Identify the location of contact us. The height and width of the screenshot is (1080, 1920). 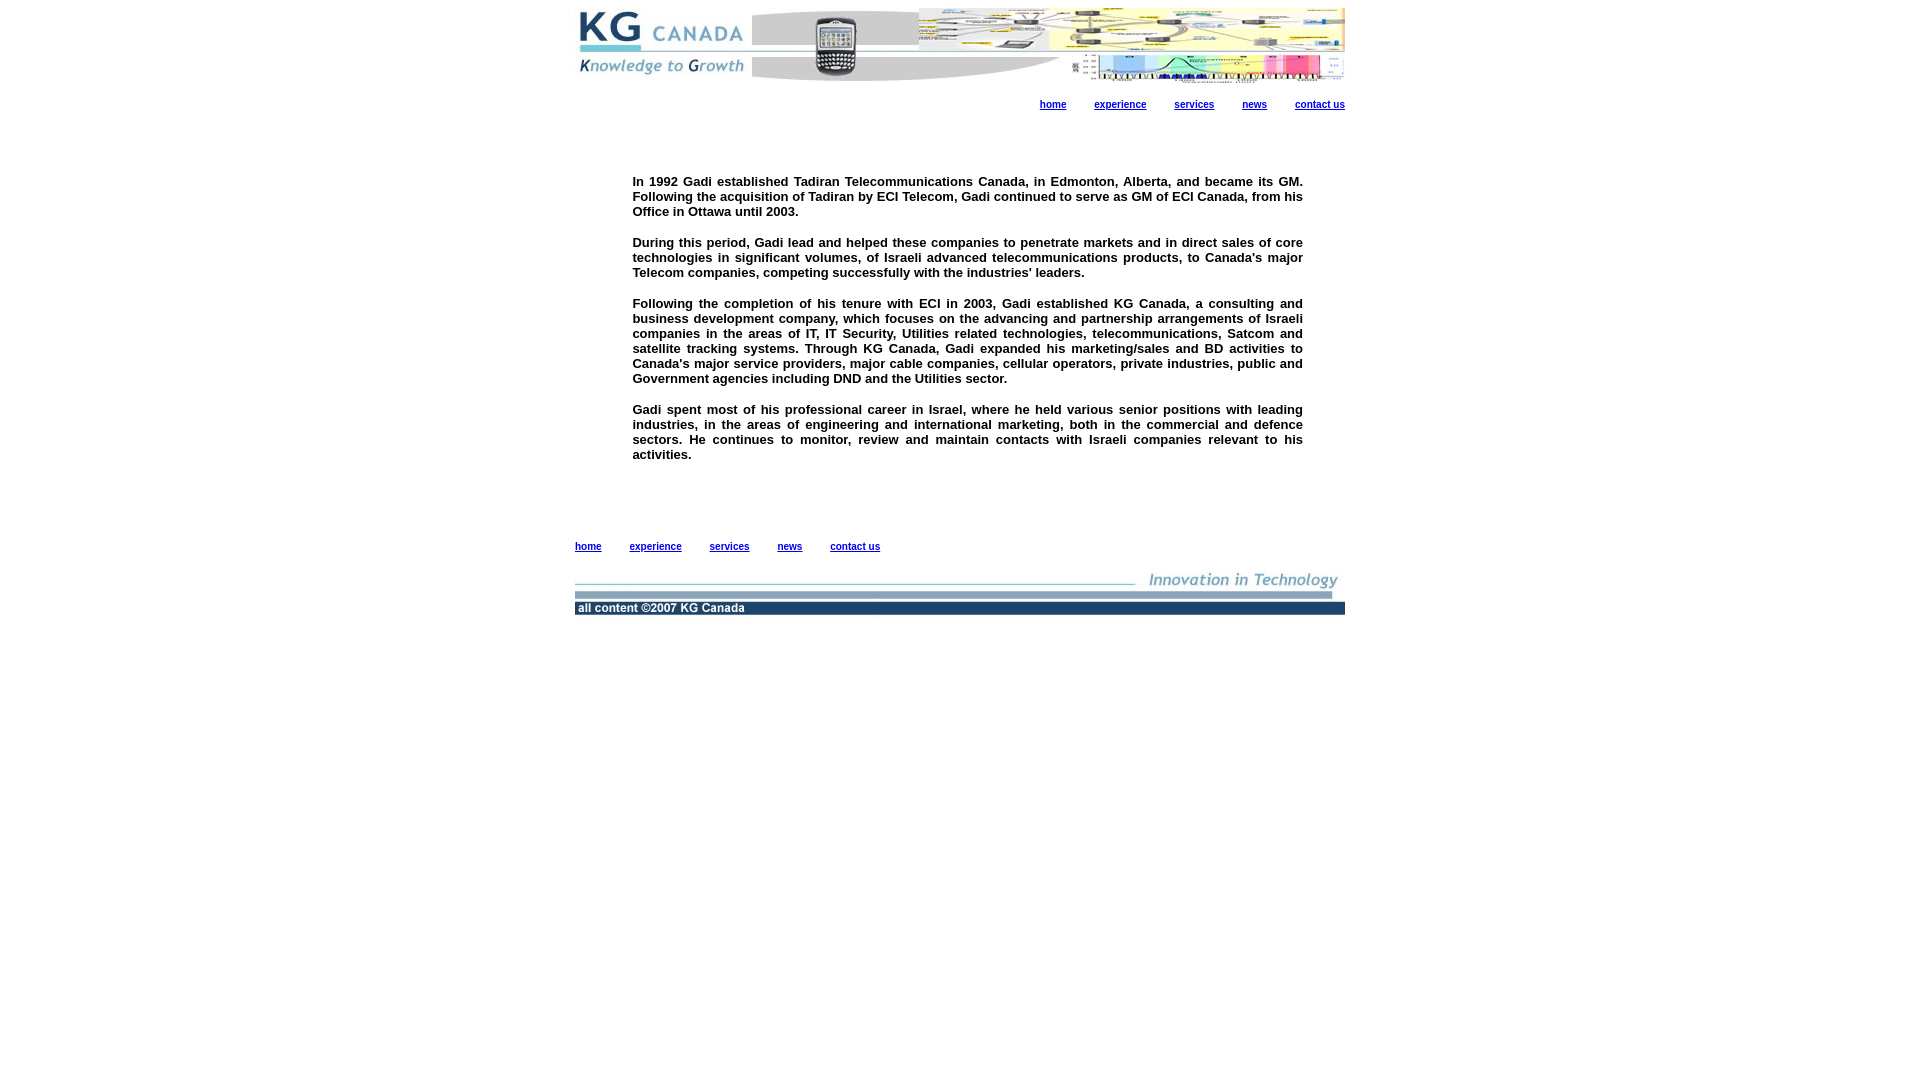
(854, 546).